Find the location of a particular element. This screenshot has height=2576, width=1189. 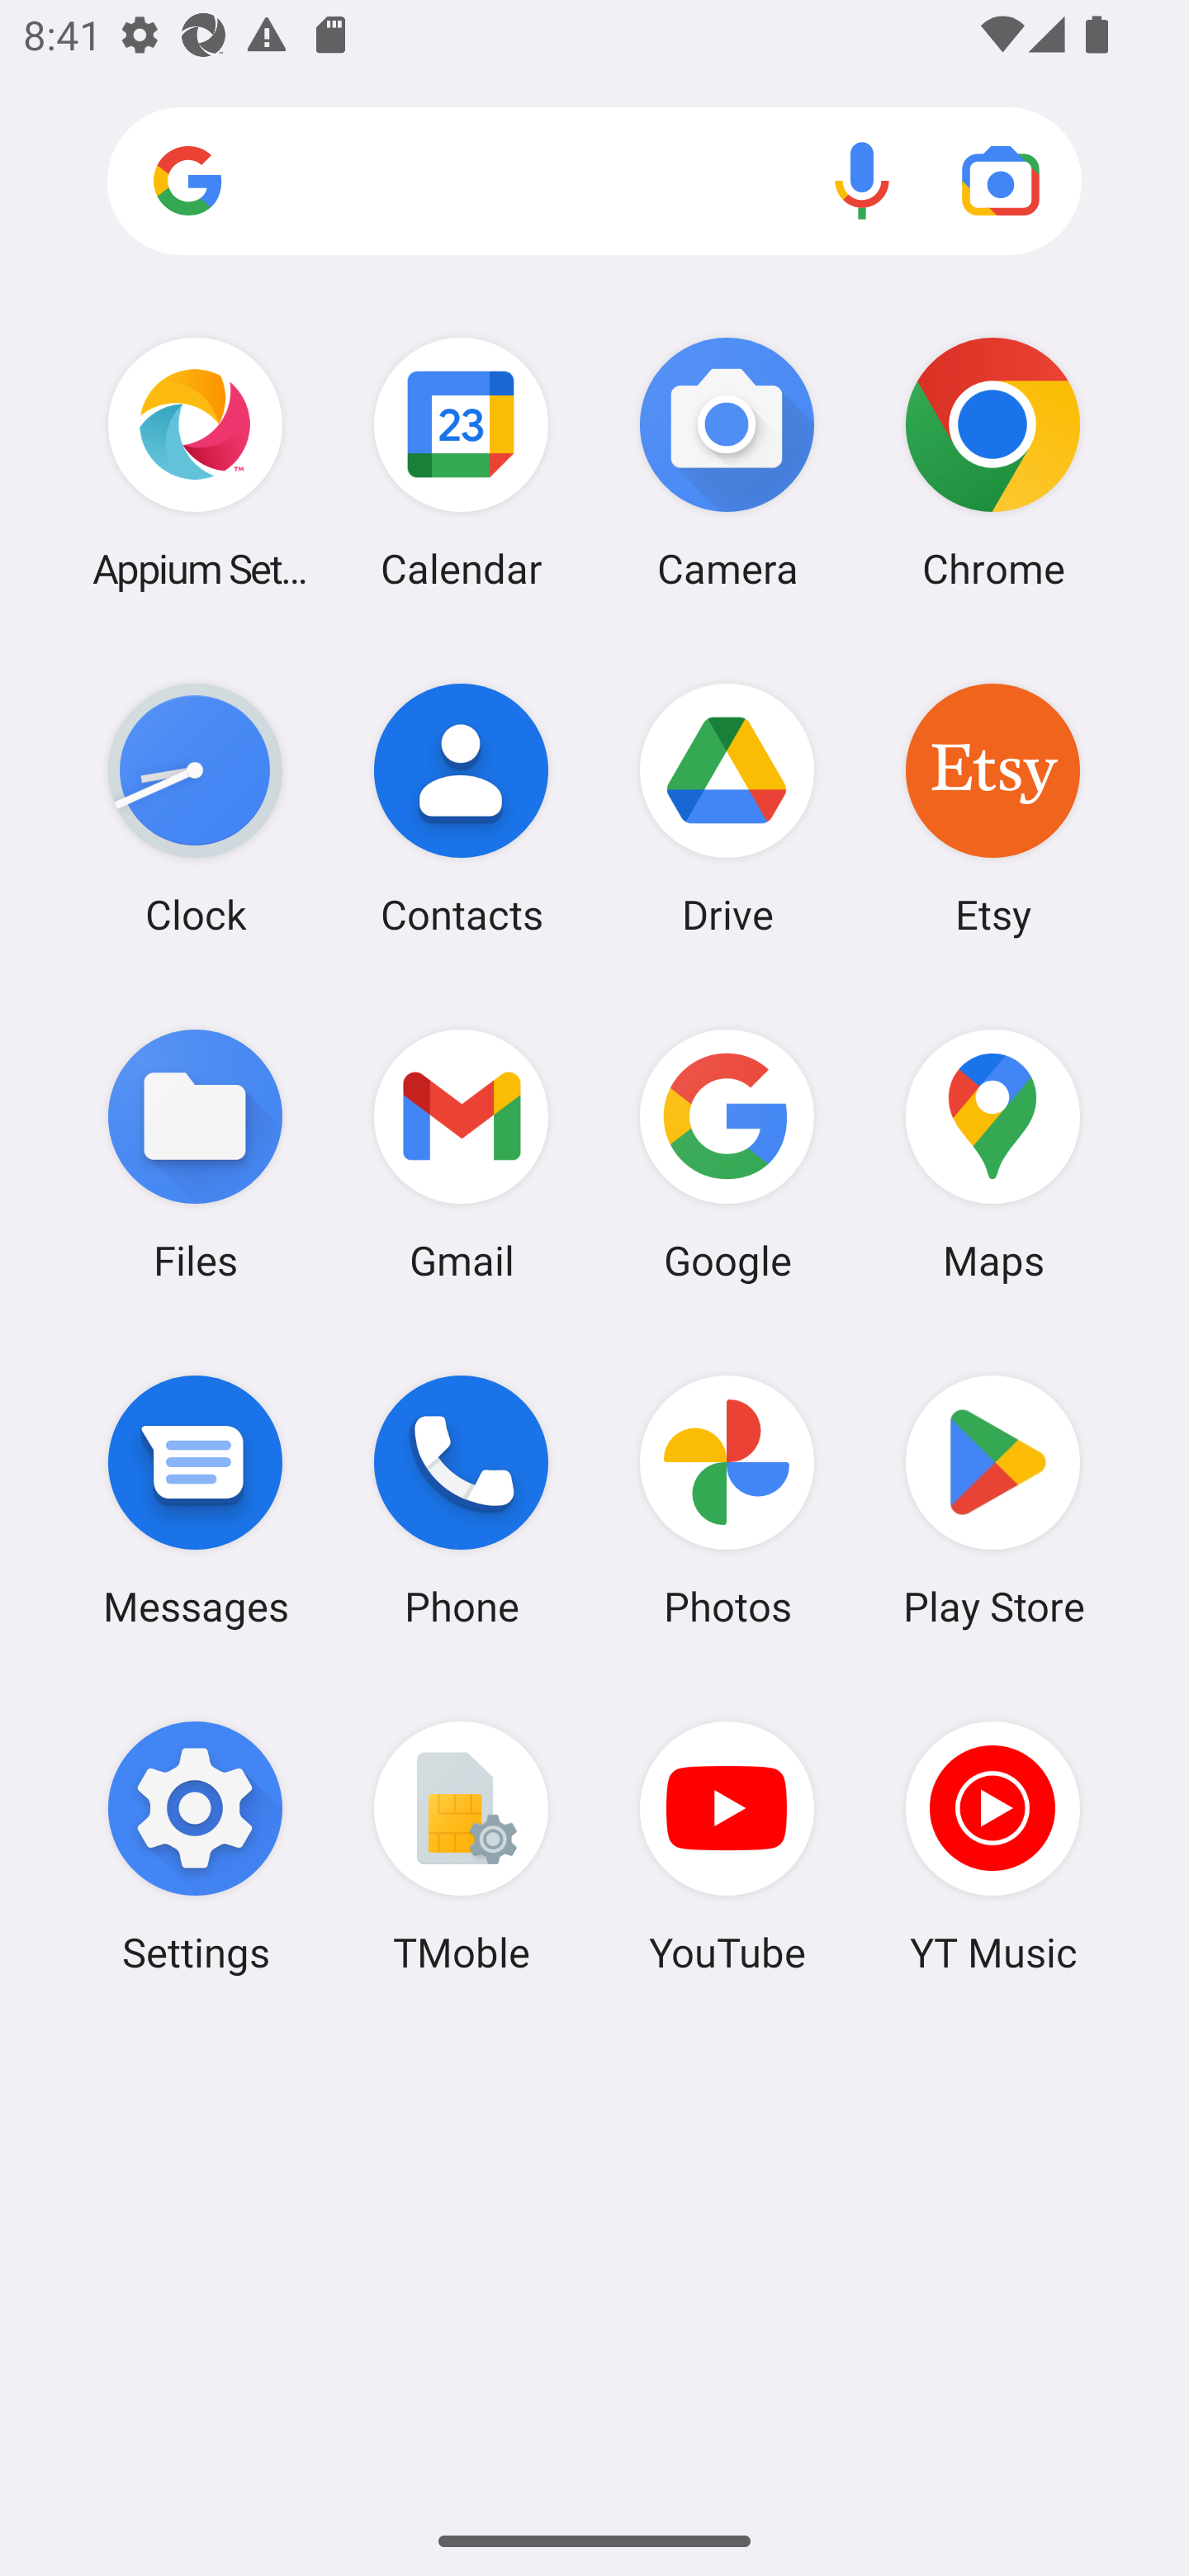

Google Lens is located at coordinates (1001, 180).